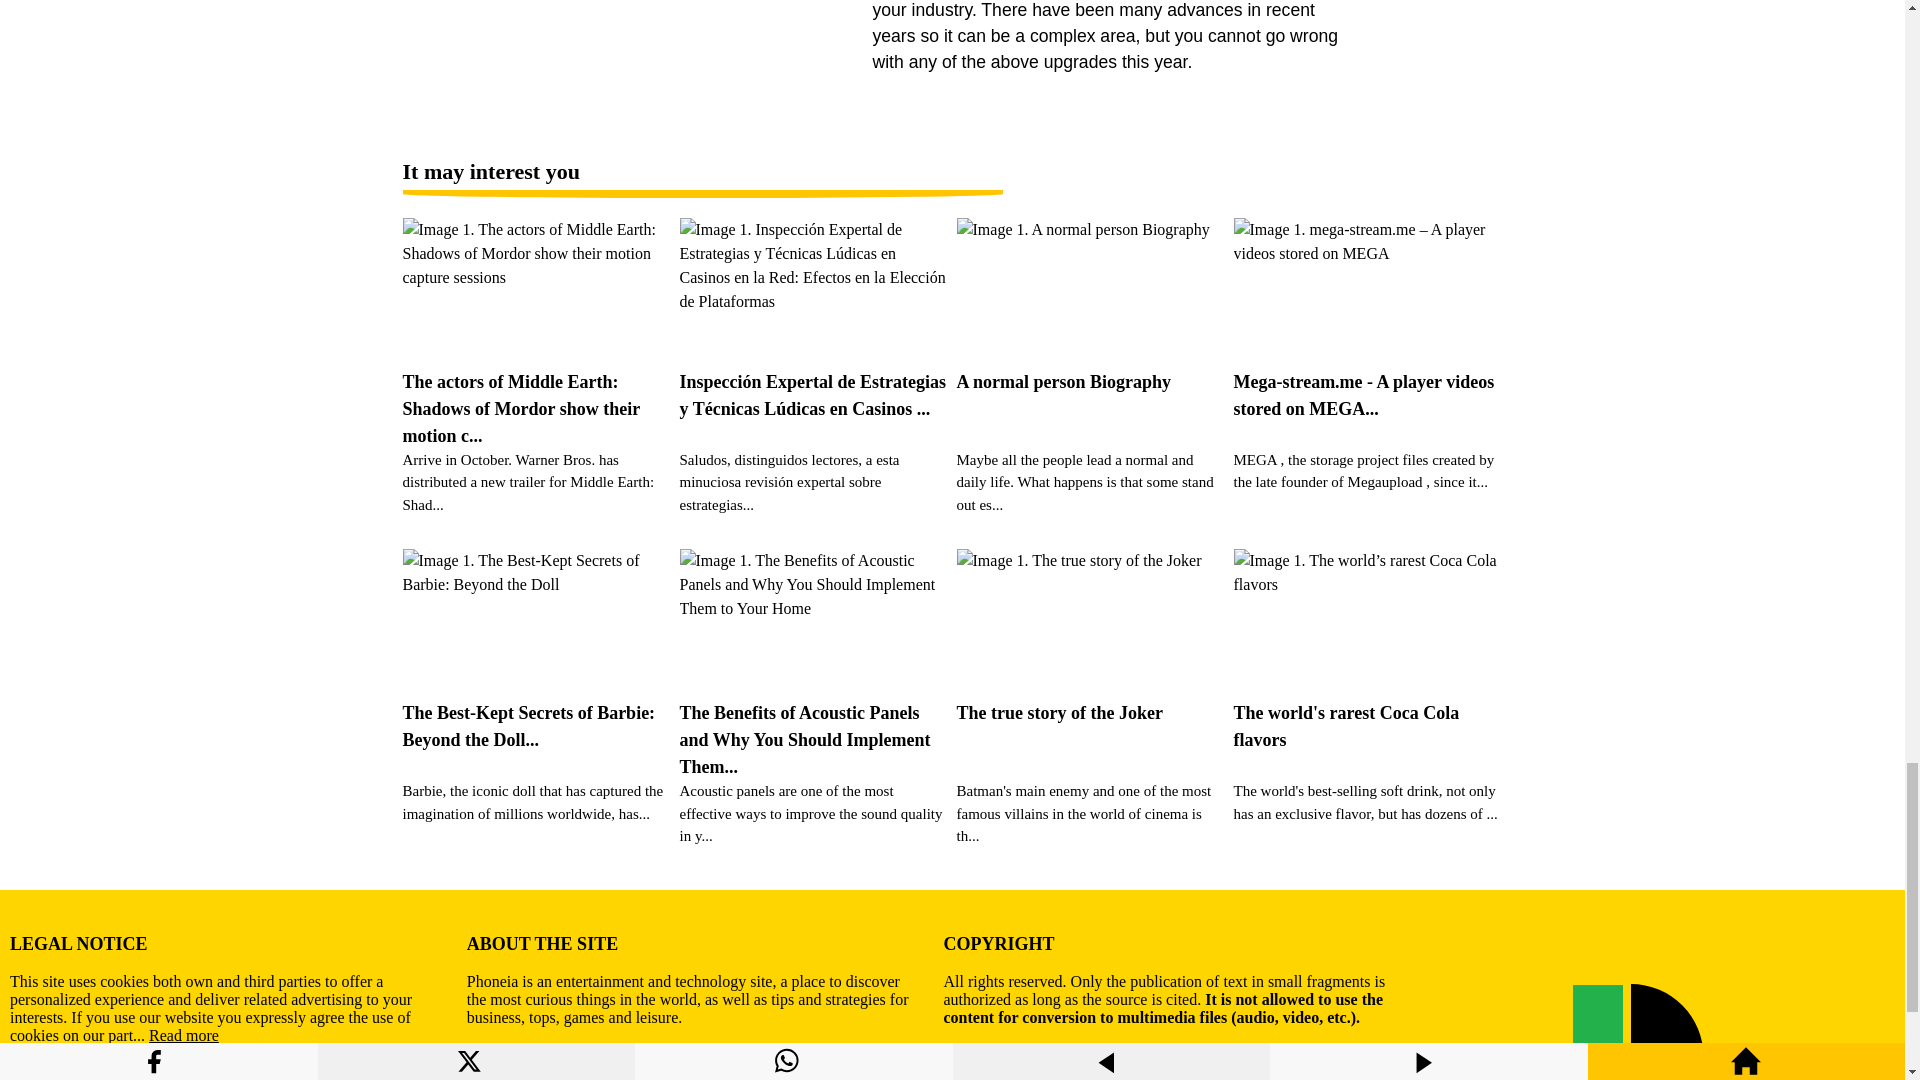  Describe the element at coordinates (1090, 664) in the screenshot. I see `The true story of the Joker` at that location.